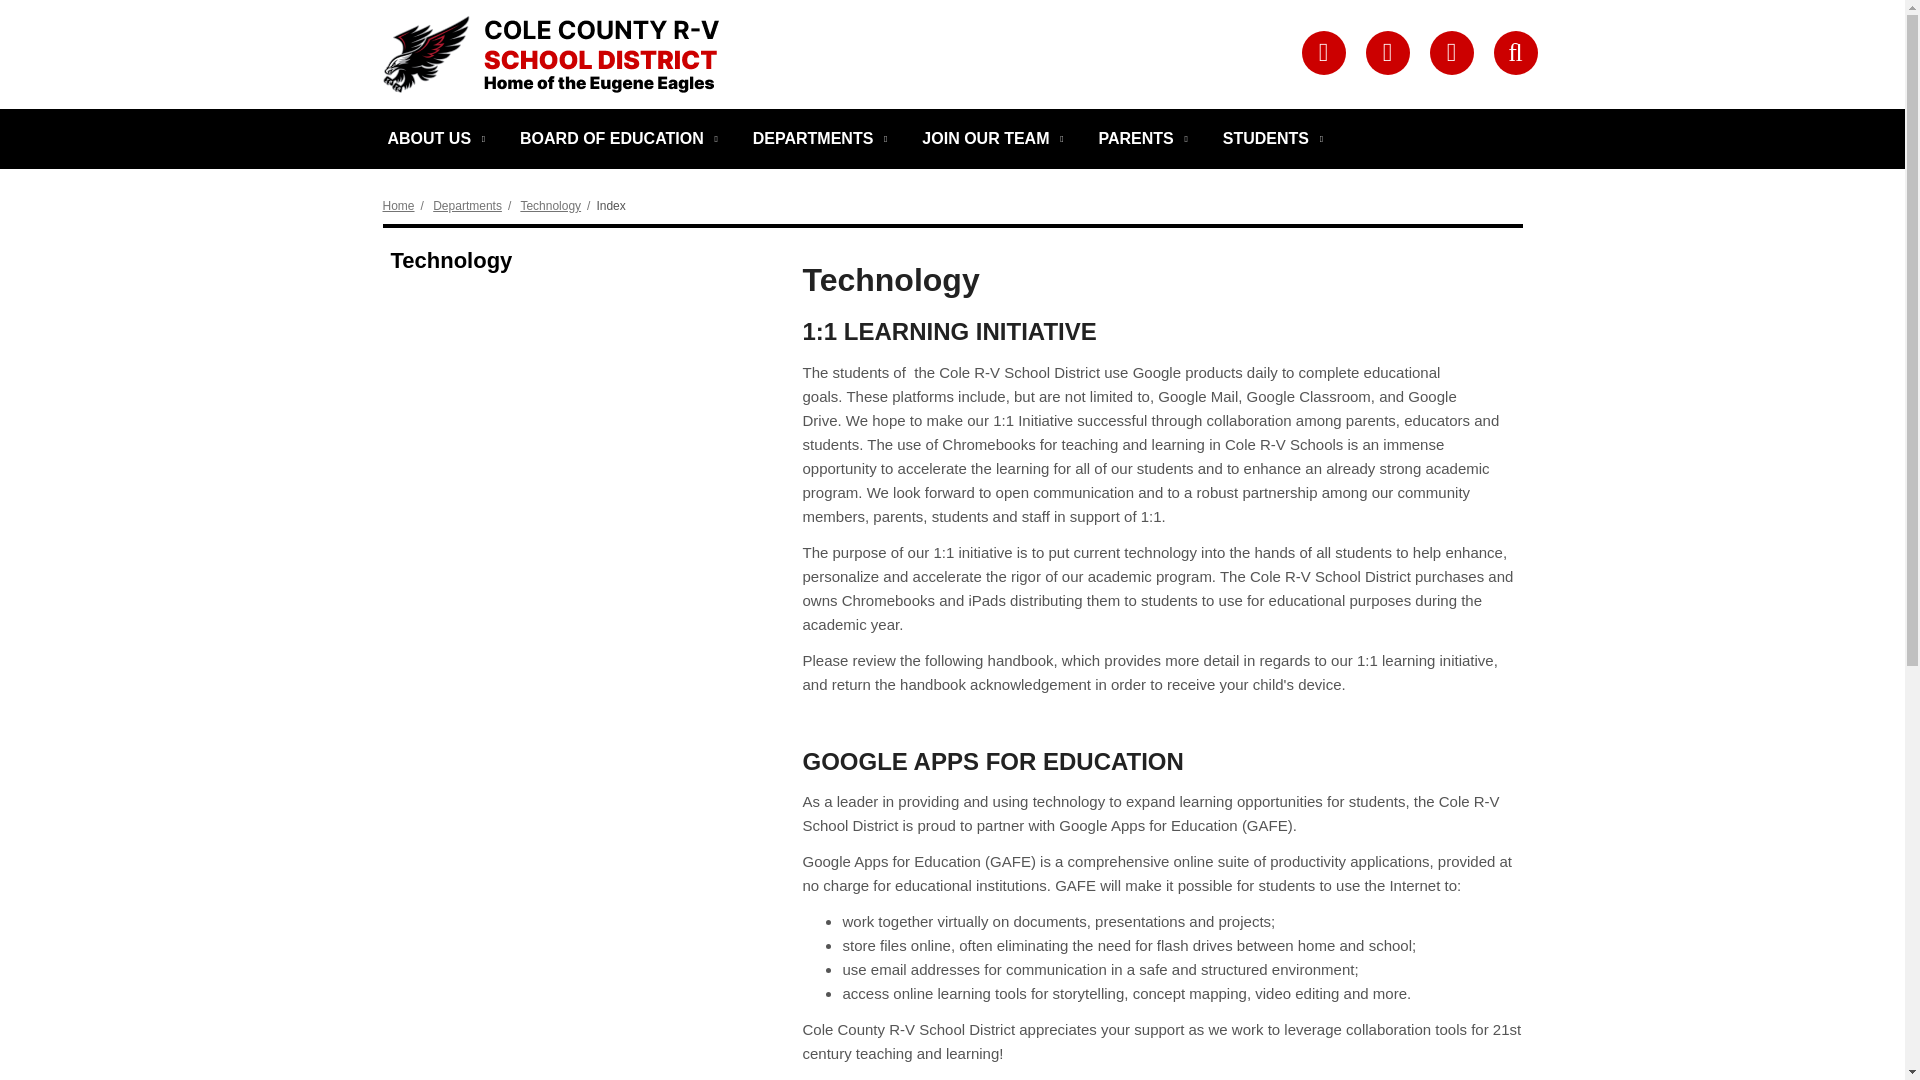 The image size is (1920, 1080). I want to click on ABOUT US, so click(434, 138).